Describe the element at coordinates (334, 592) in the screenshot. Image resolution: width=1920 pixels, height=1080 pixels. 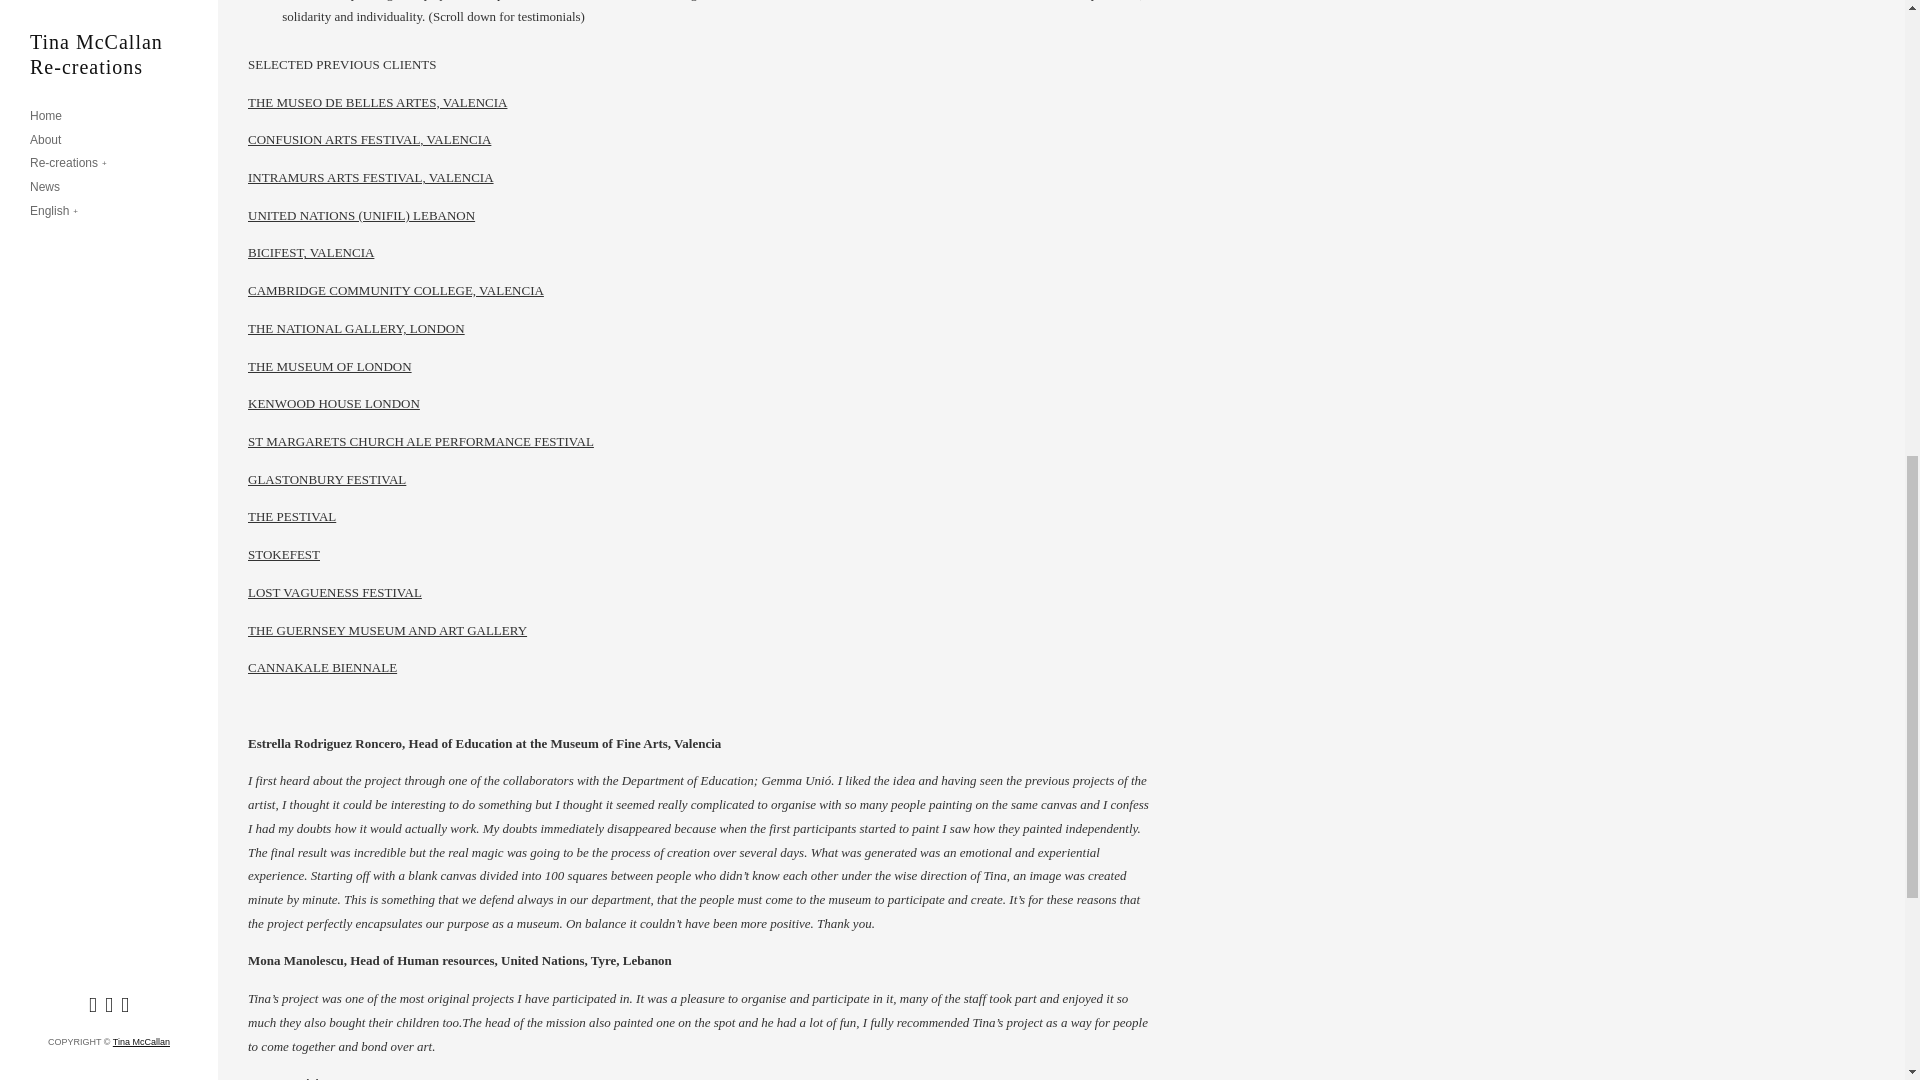
I see `LOST VAGUENESS FESTIVAL` at that location.